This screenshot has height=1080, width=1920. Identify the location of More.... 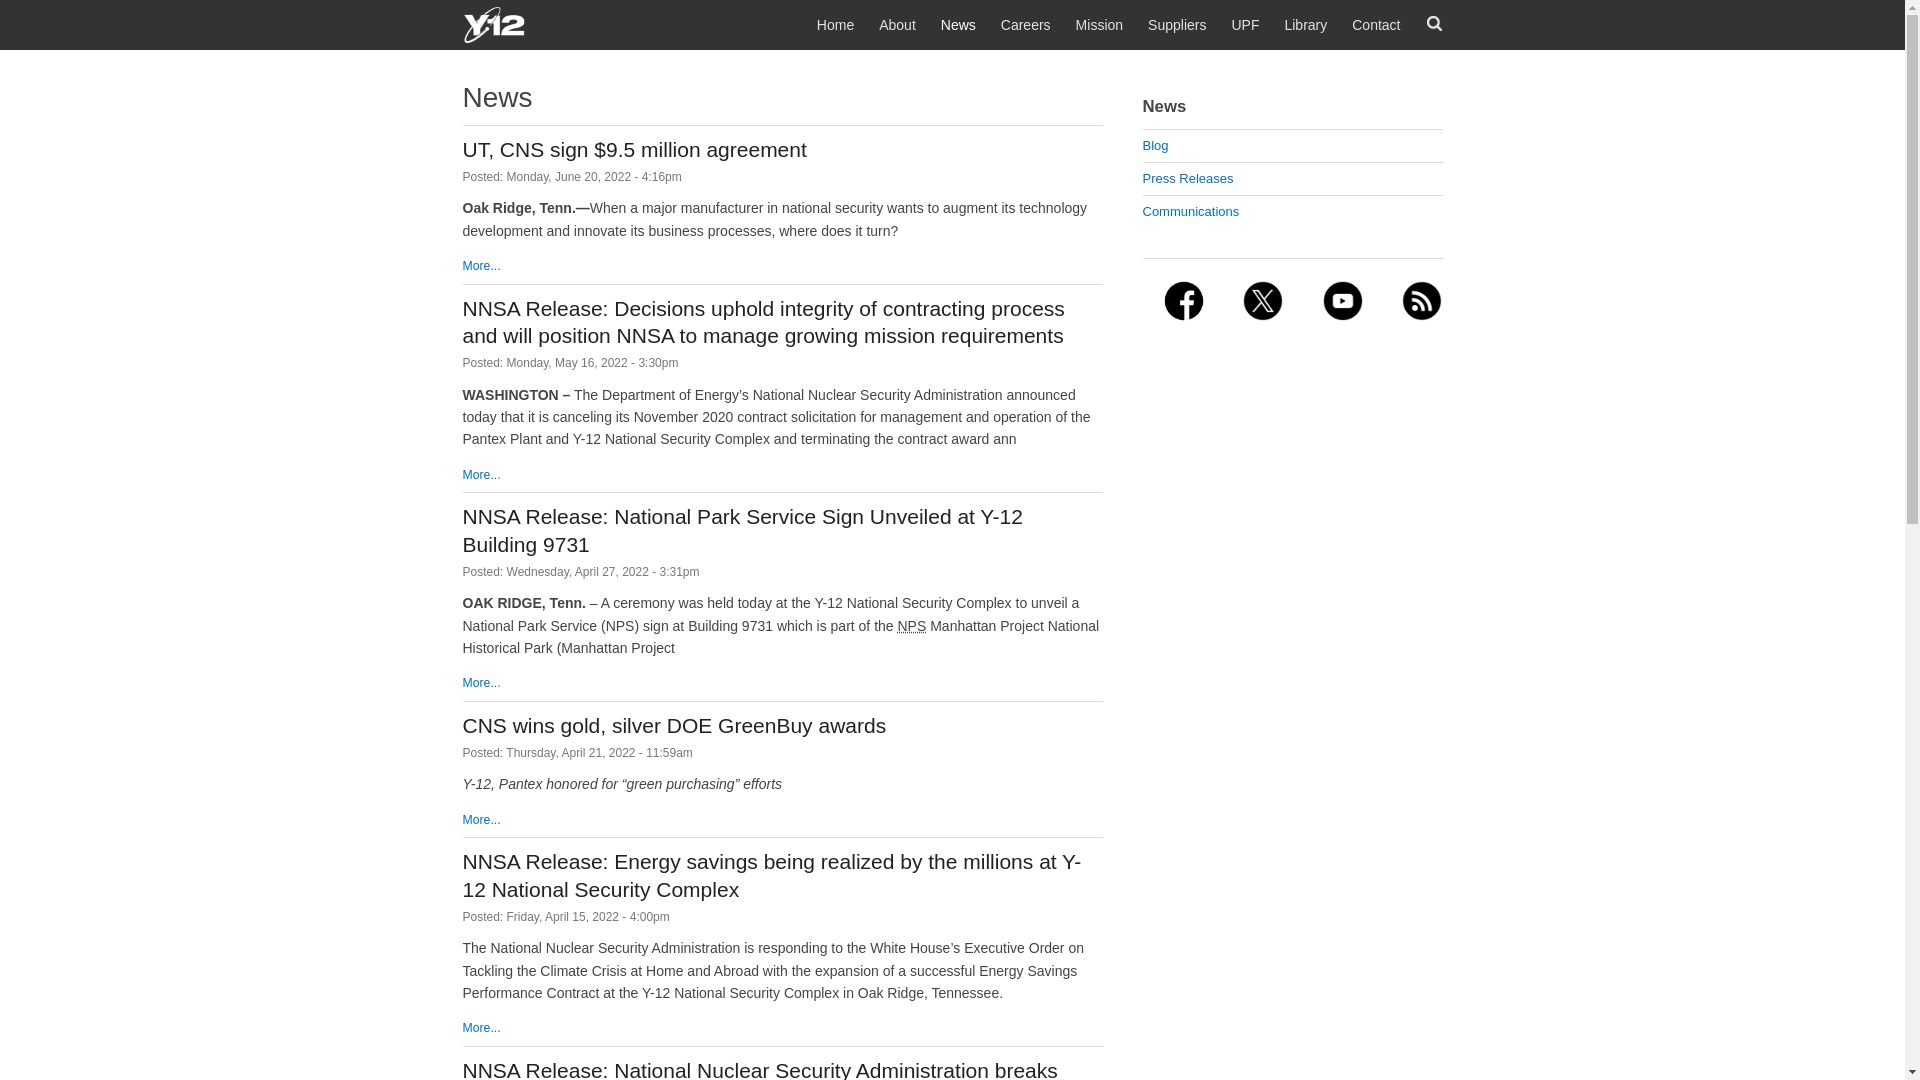
(480, 474).